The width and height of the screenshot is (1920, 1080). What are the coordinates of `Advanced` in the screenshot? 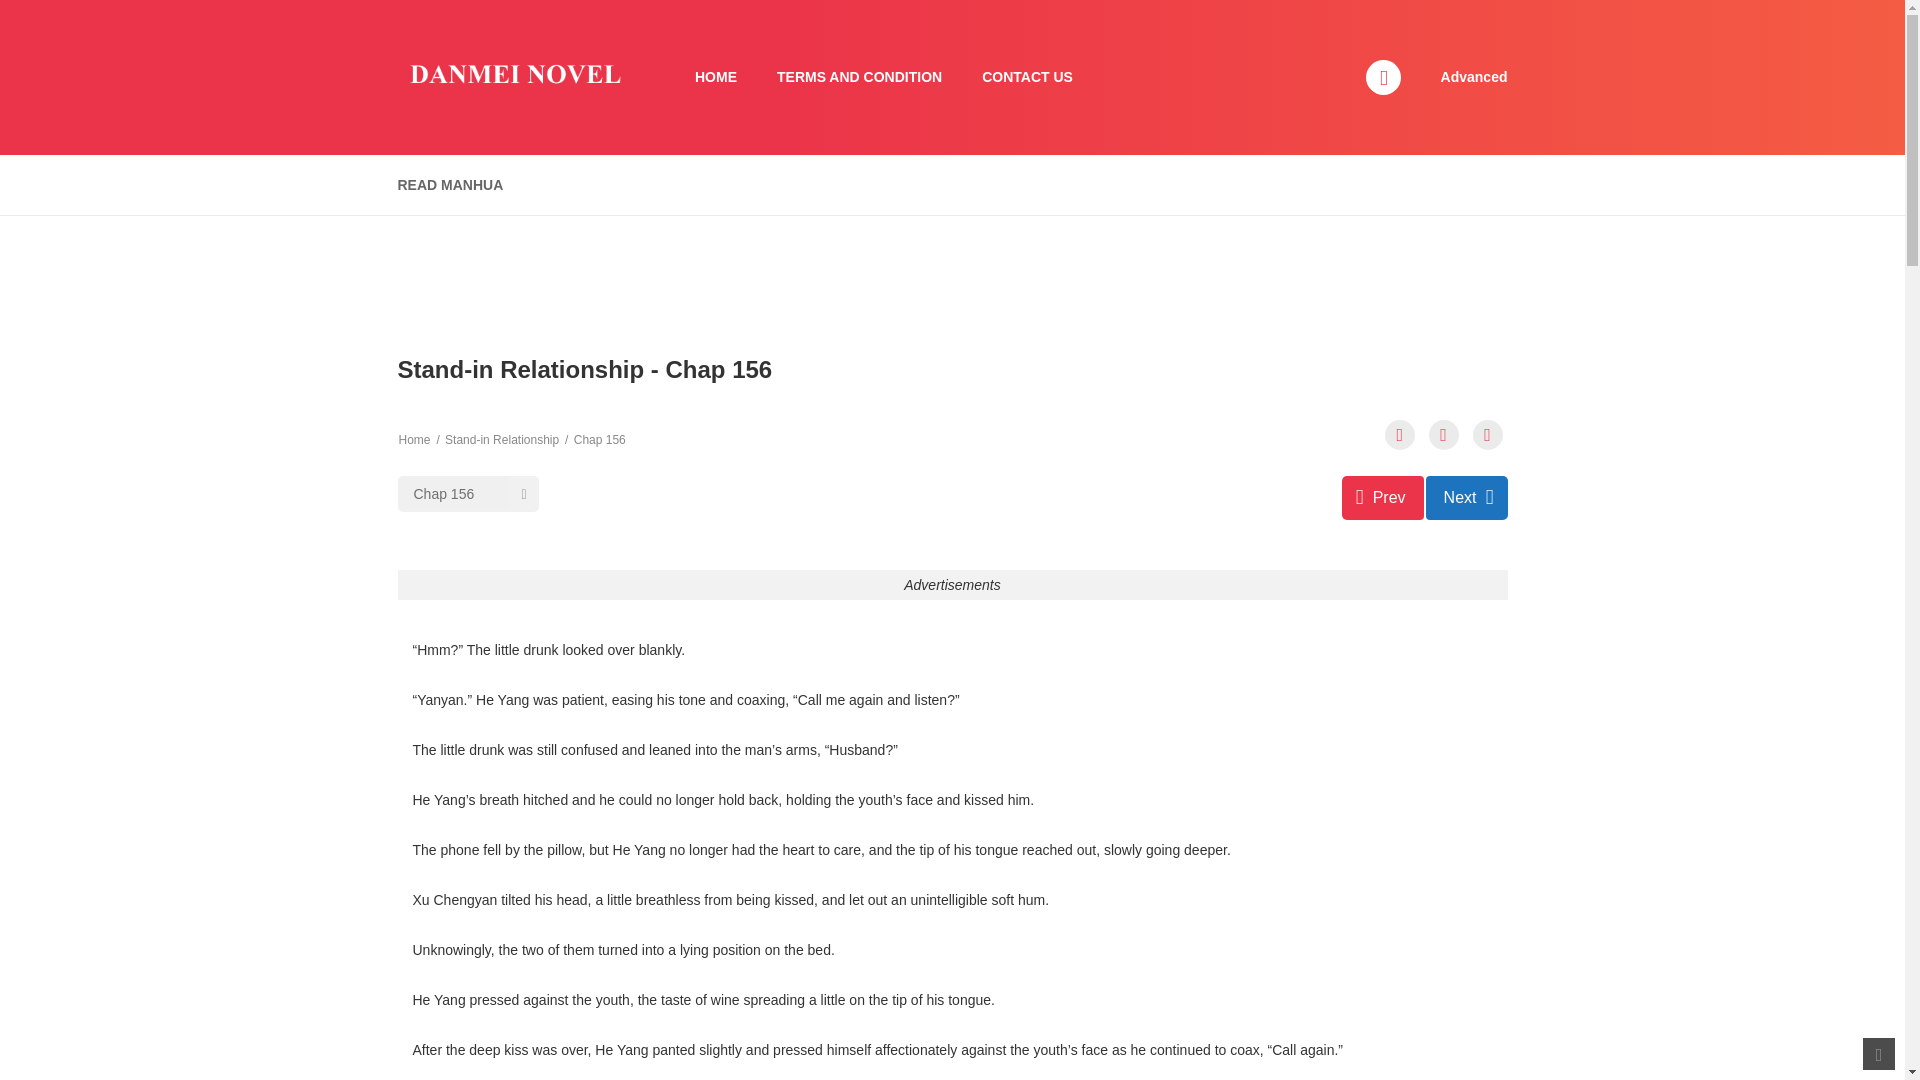 It's located at (1474, 77).